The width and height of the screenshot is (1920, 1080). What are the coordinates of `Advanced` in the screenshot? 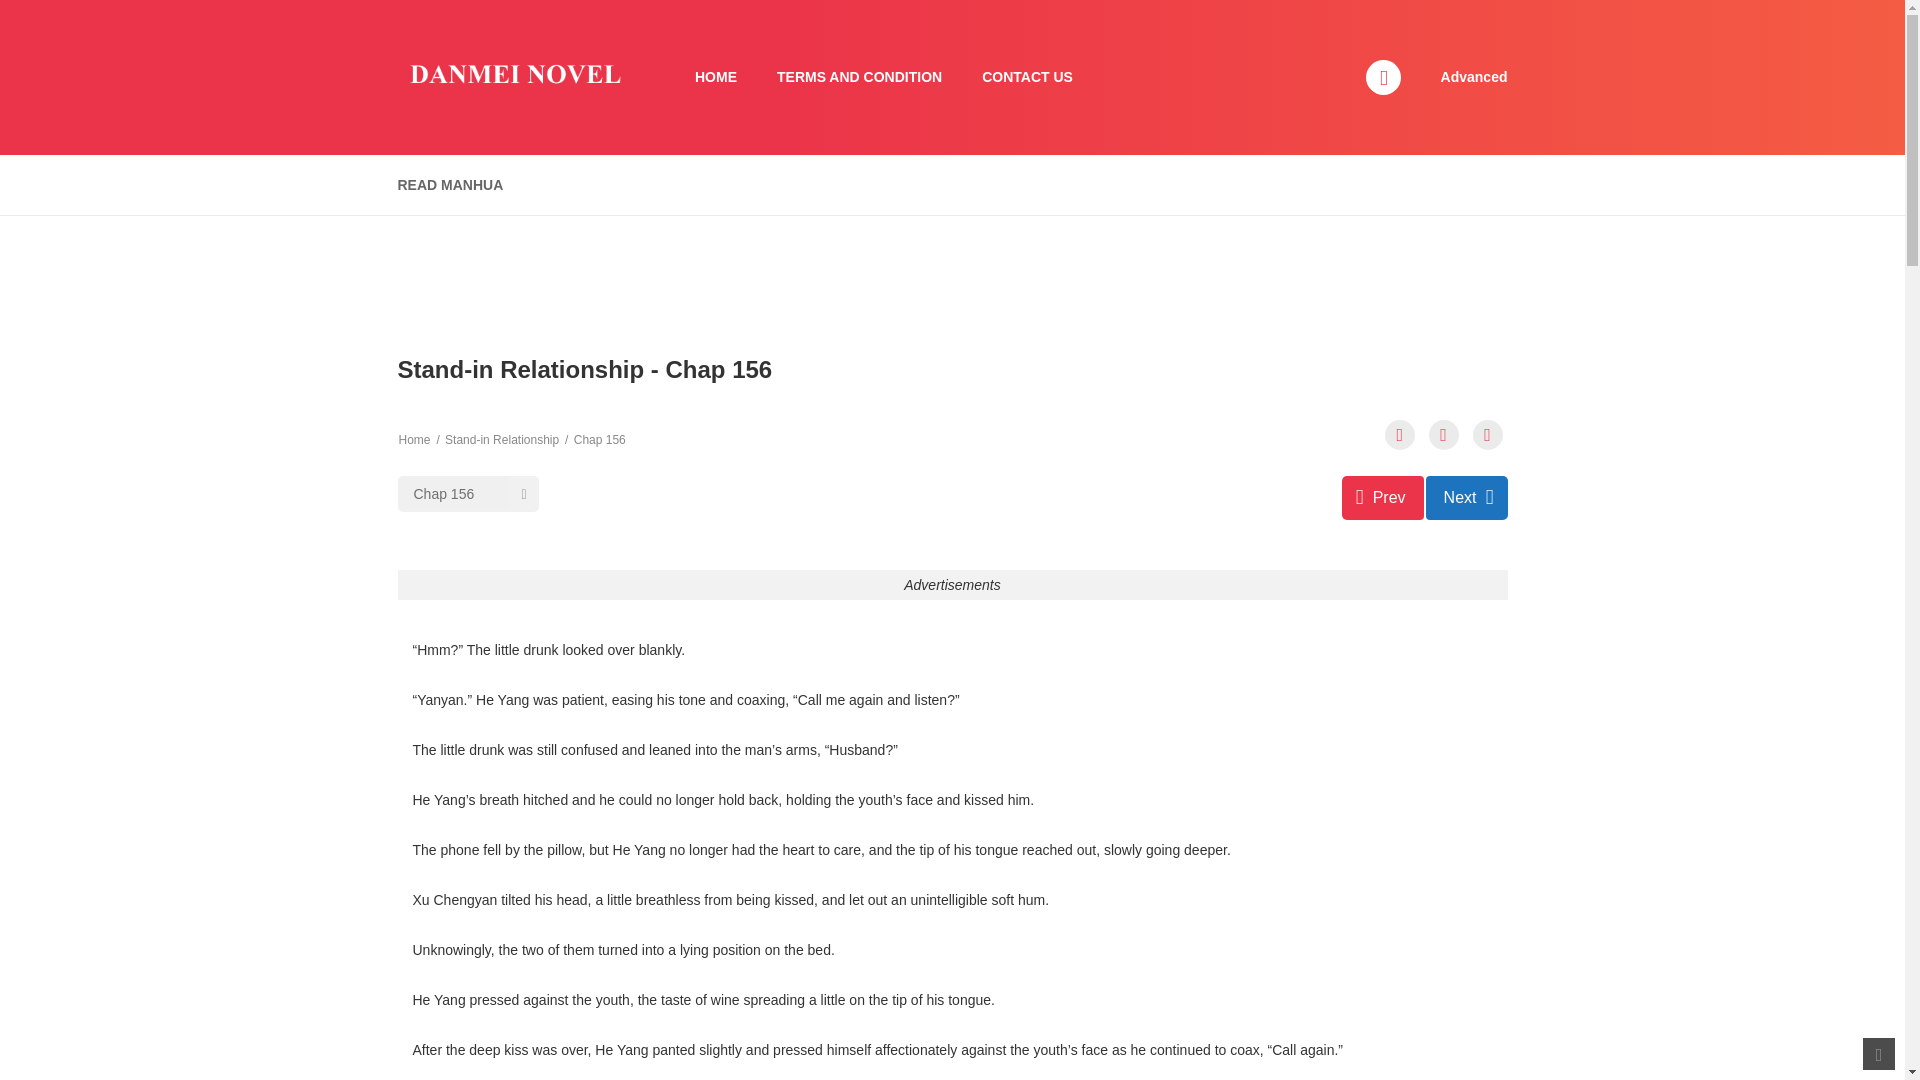 It's located at (1474, 77).